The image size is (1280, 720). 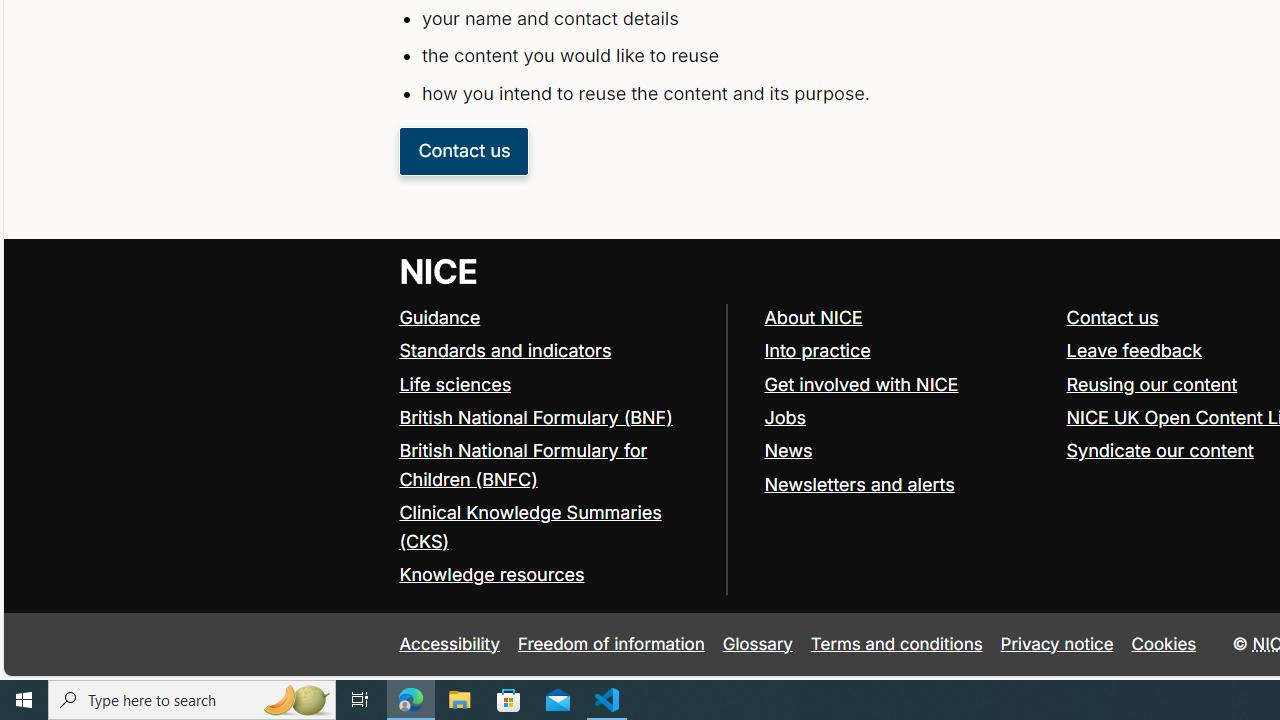 I want to click on Terms and conditions, so click(x=896, y=644).